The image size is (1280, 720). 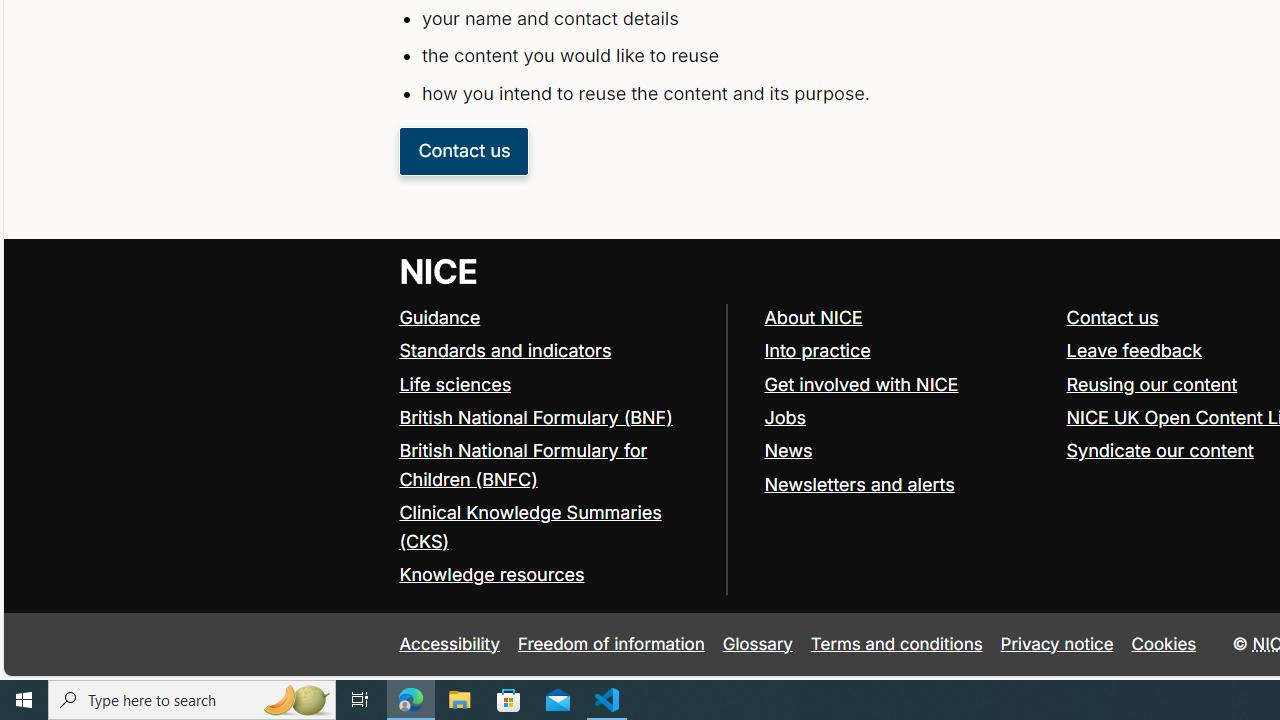 I want to click on Terms and conditions, so click(x=896, y=644).